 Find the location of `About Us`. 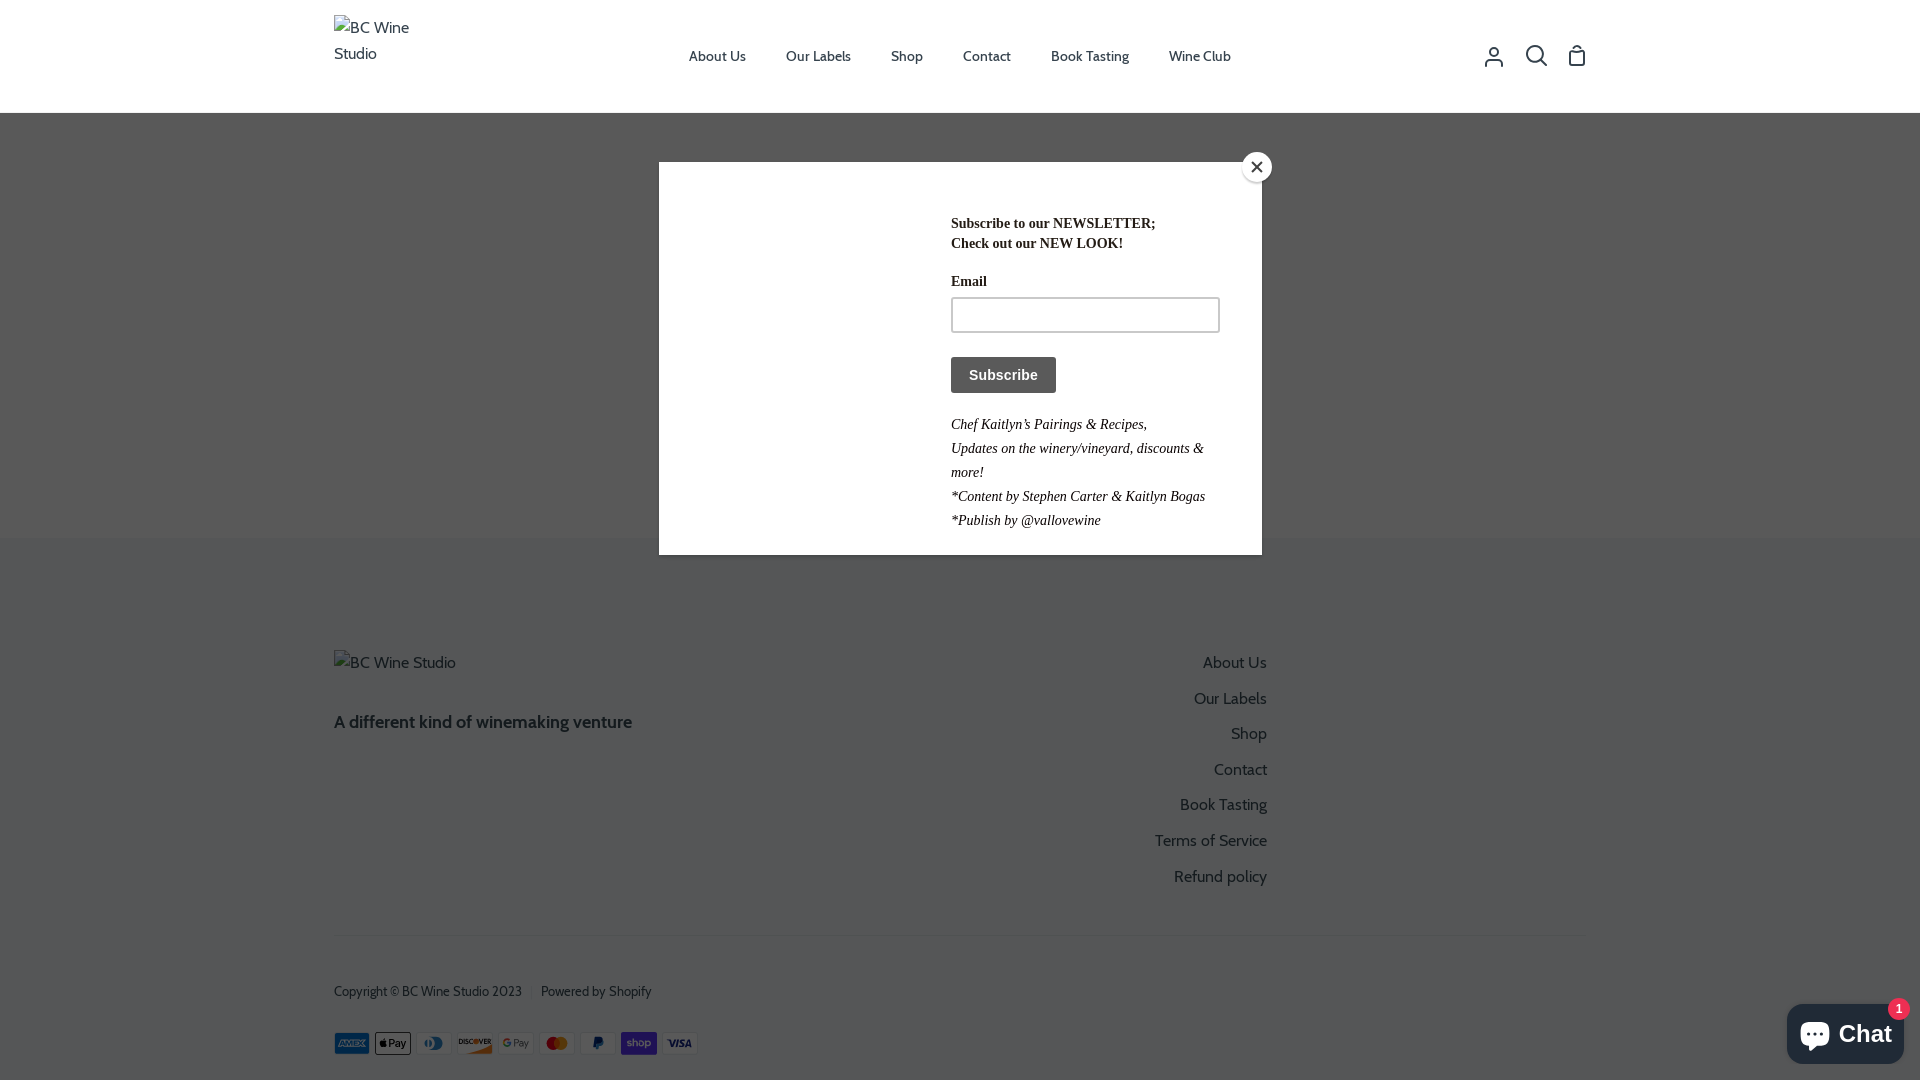

About Us is located at coordinates (718, 56).